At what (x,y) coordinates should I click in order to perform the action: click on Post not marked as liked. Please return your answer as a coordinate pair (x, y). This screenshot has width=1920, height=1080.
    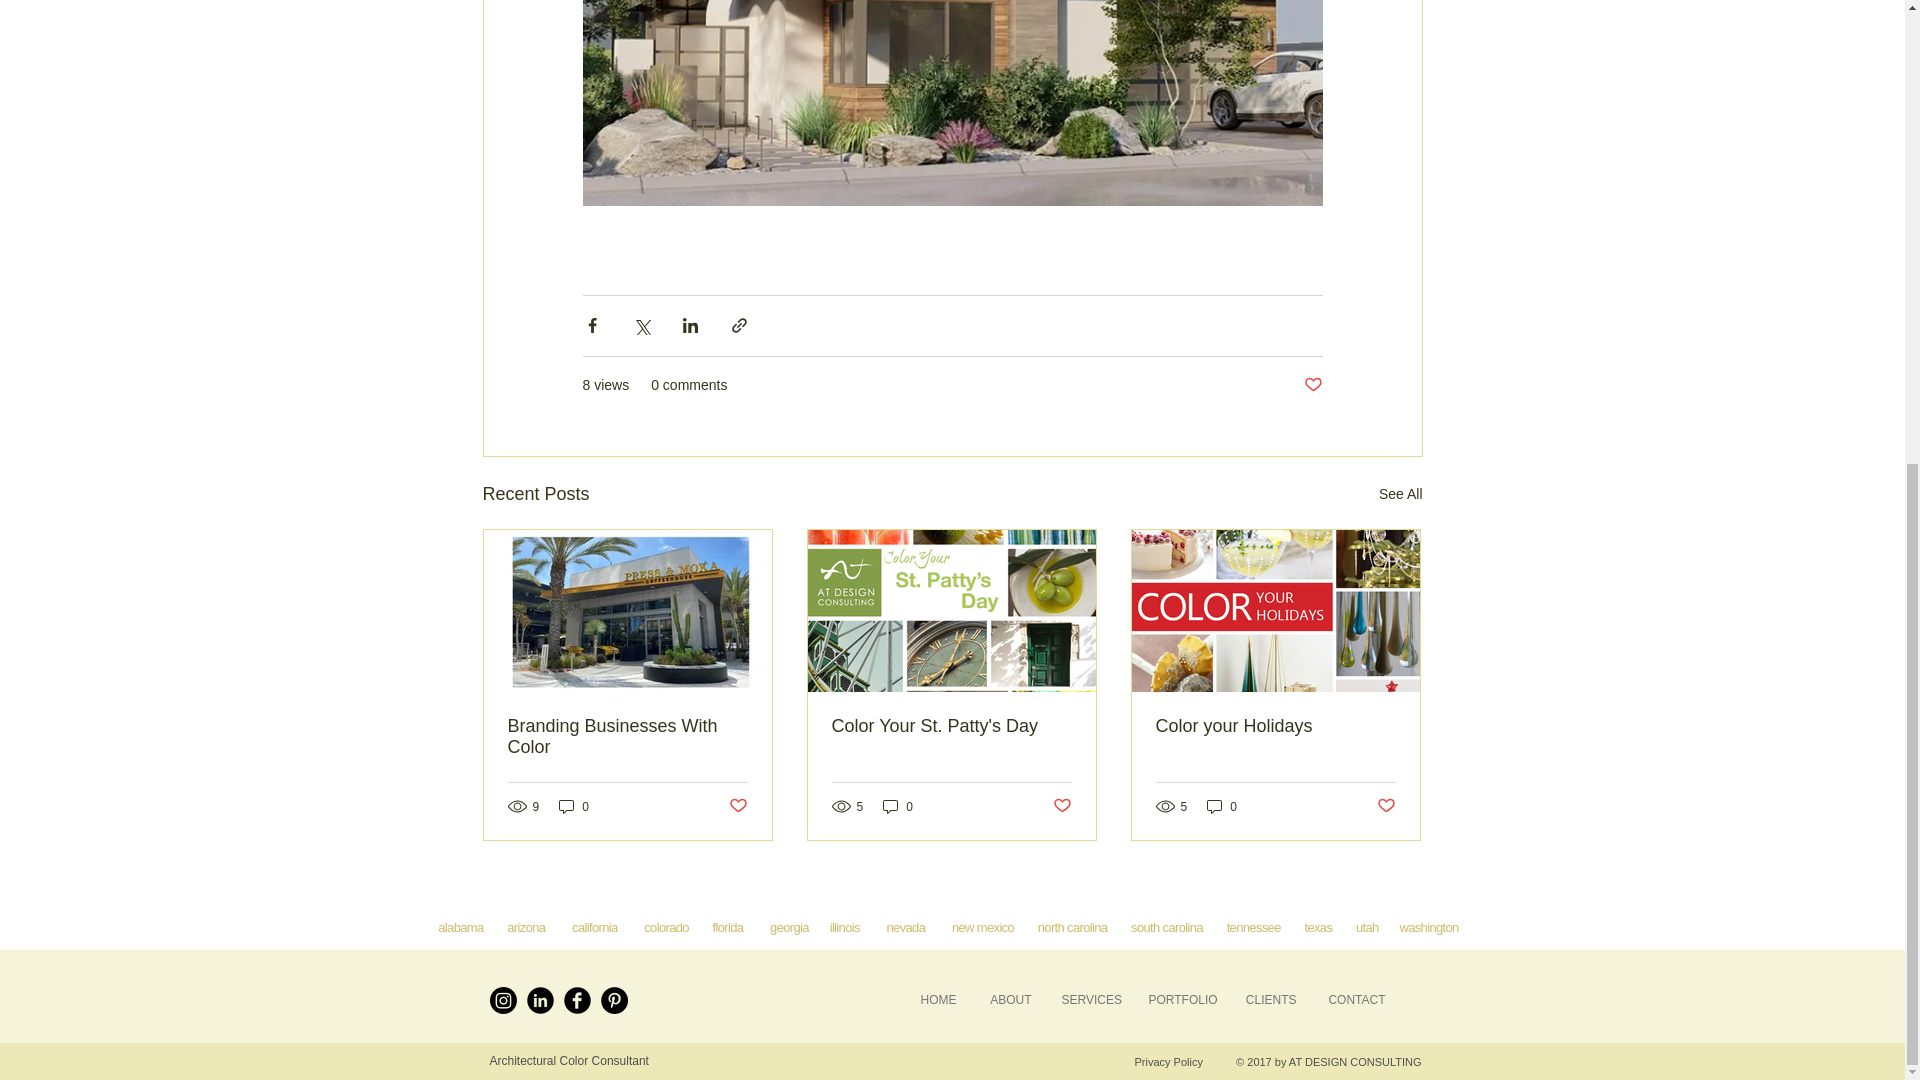
    Looking at the image, I should click on (1386, 806).